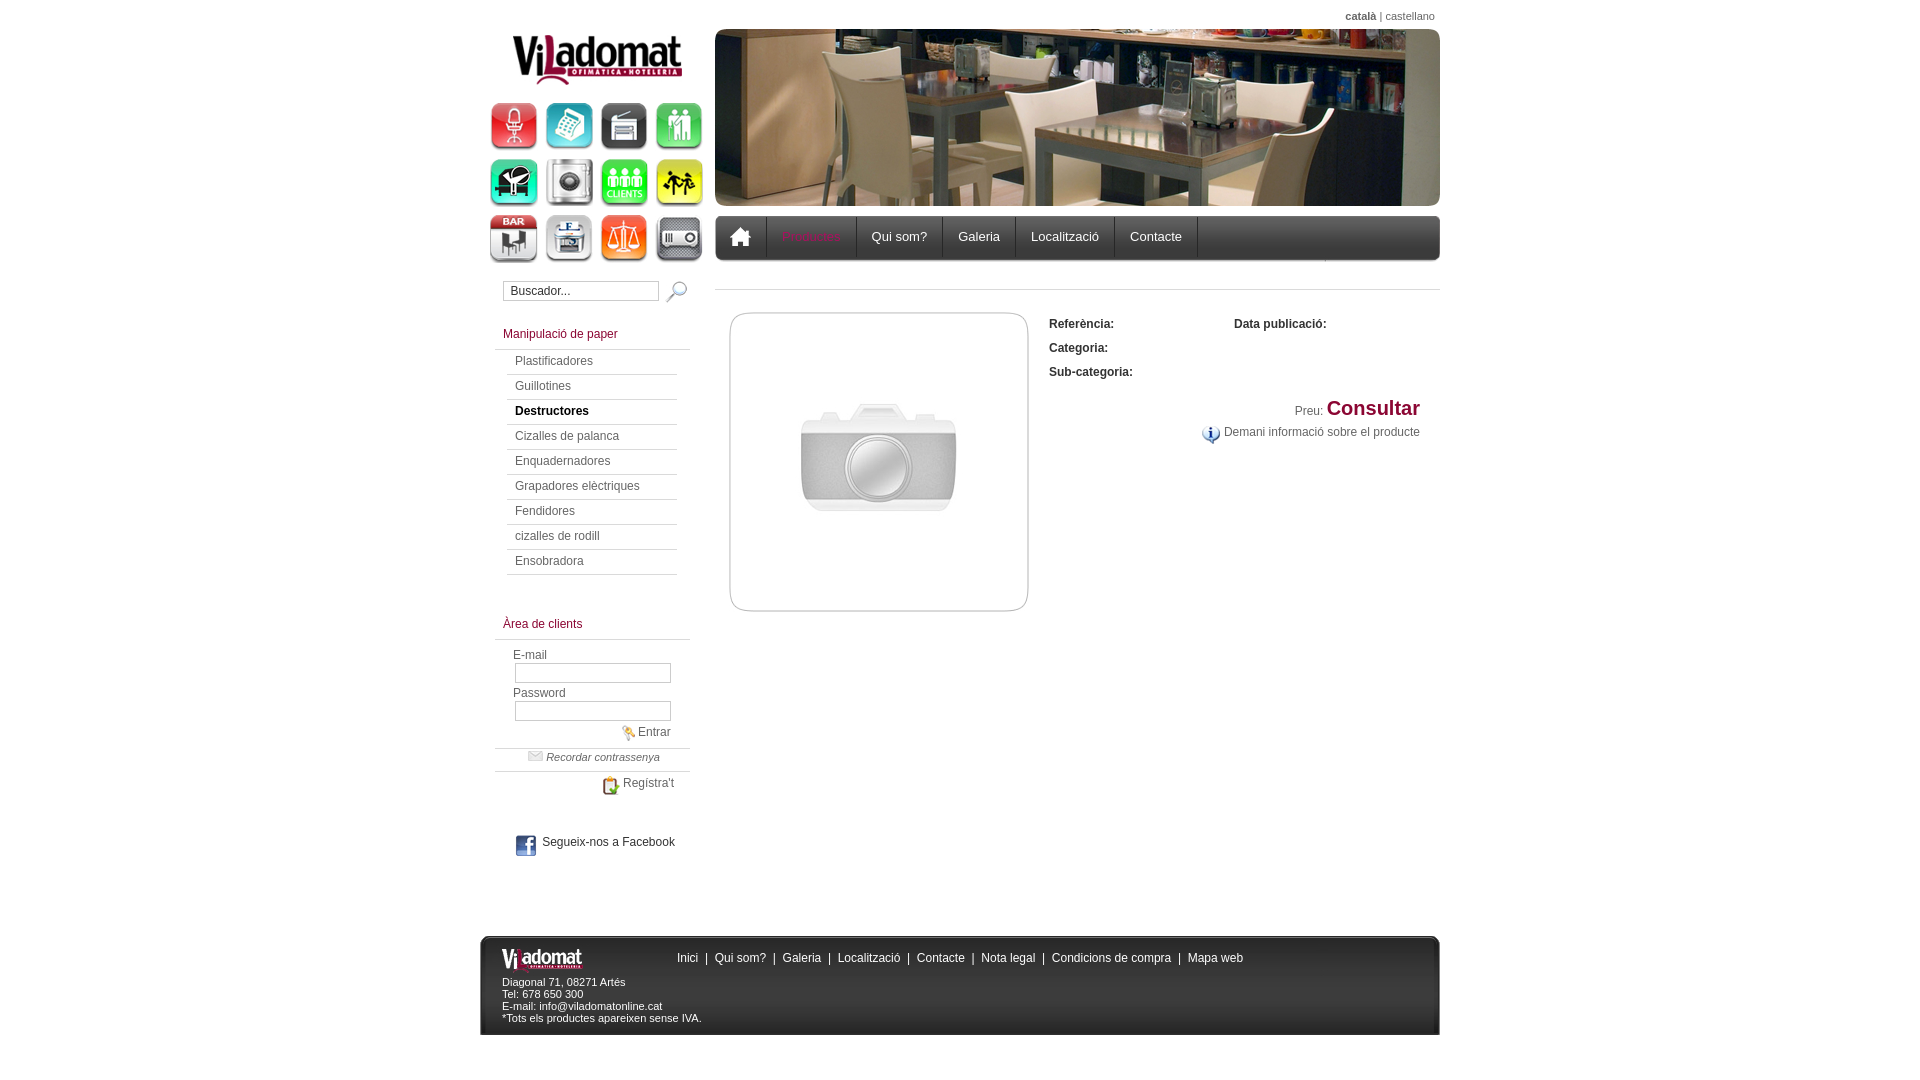 This screenshot has height=1080, width=1920. I want to click on Destructores, so click(552, 411).